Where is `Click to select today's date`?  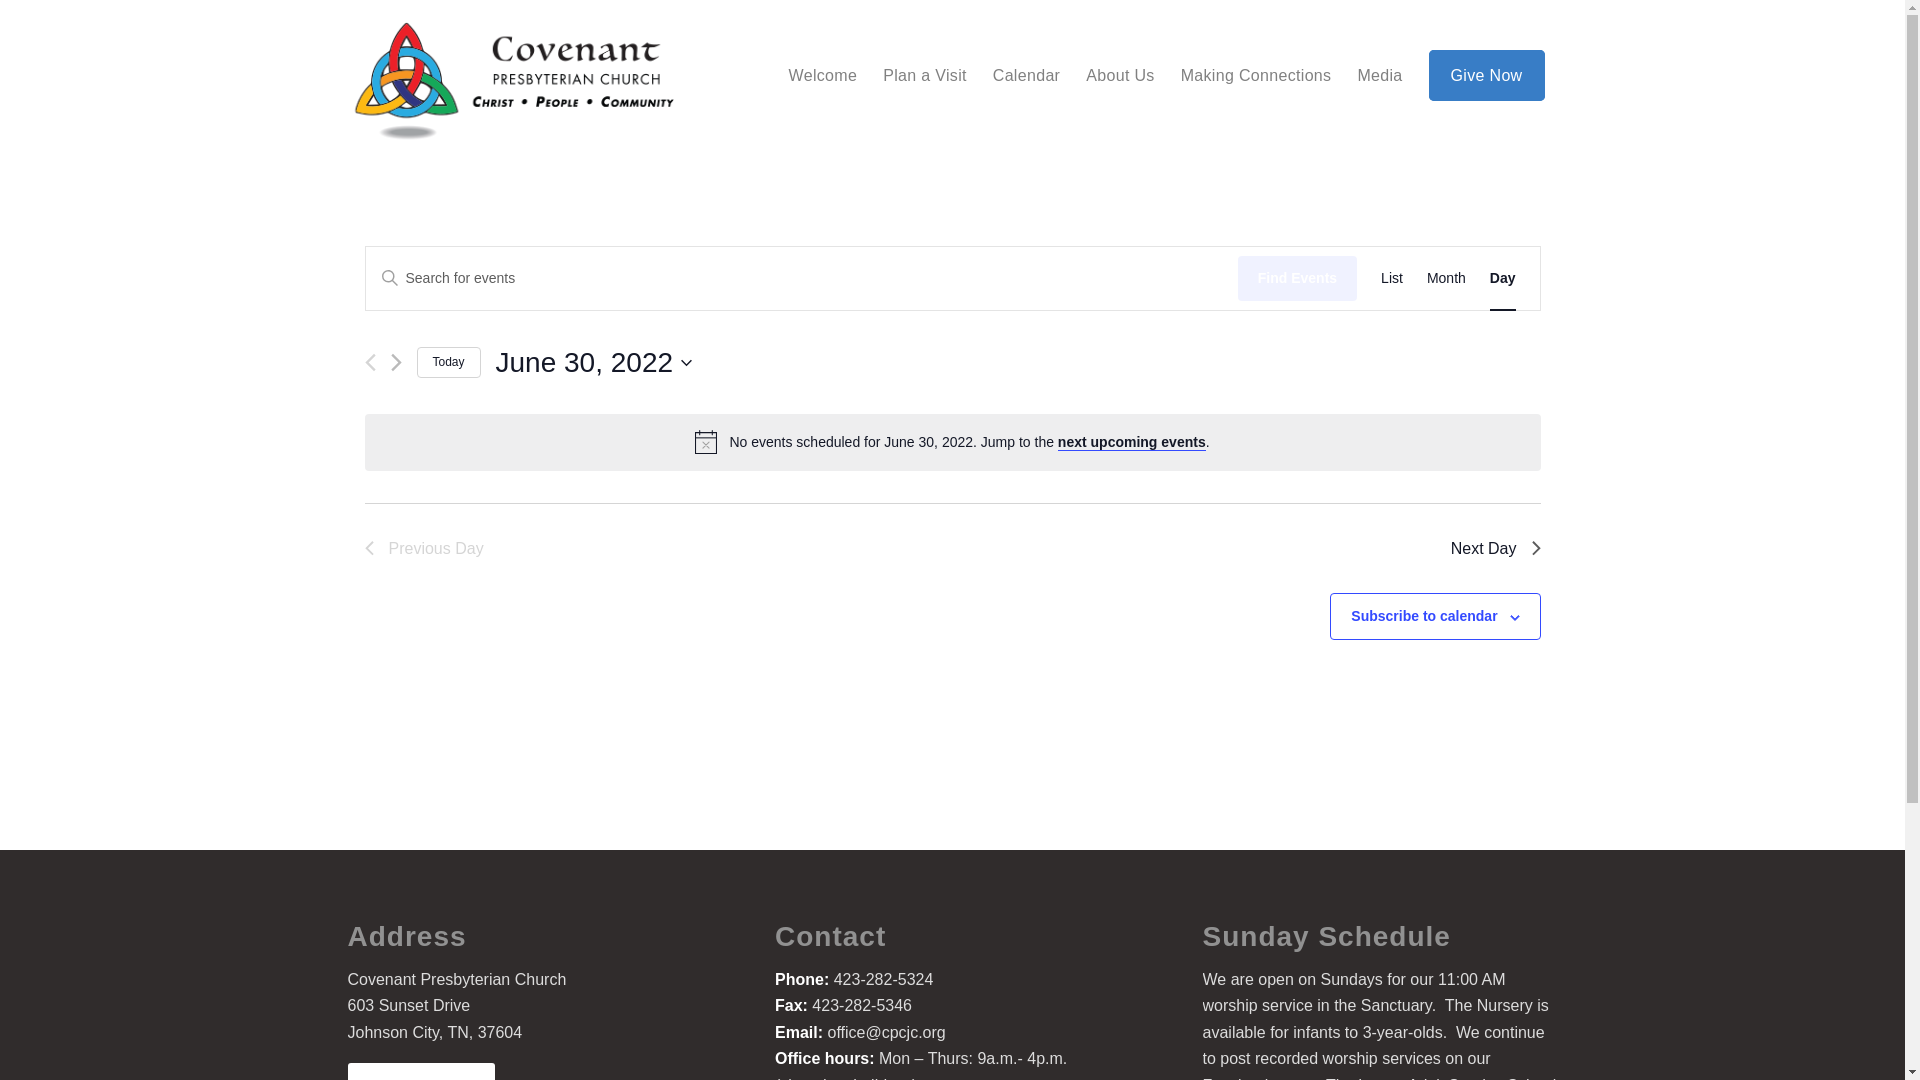 Click to select today's date is located at coordinates (448, 362).